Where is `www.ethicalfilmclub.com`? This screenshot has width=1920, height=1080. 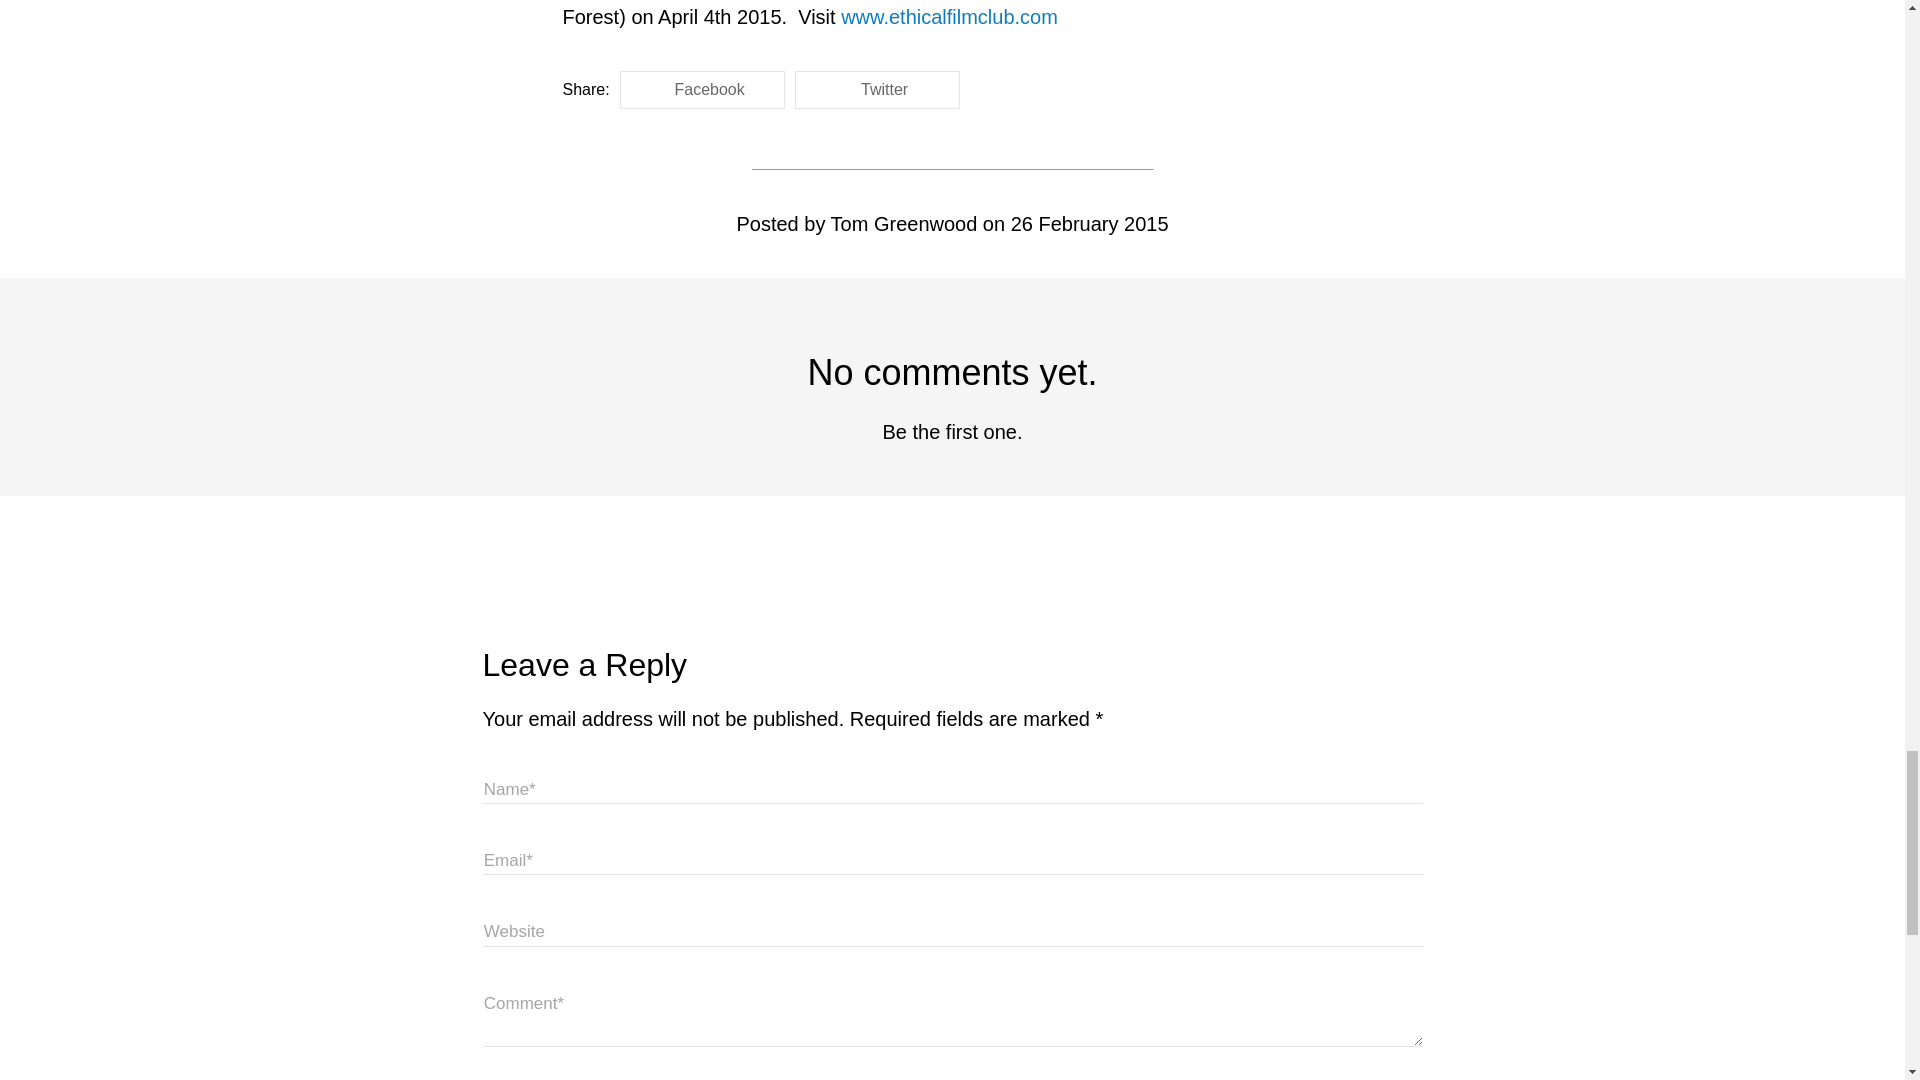
www.ethicalfilmclub.com is located at coordinates (948, 17).